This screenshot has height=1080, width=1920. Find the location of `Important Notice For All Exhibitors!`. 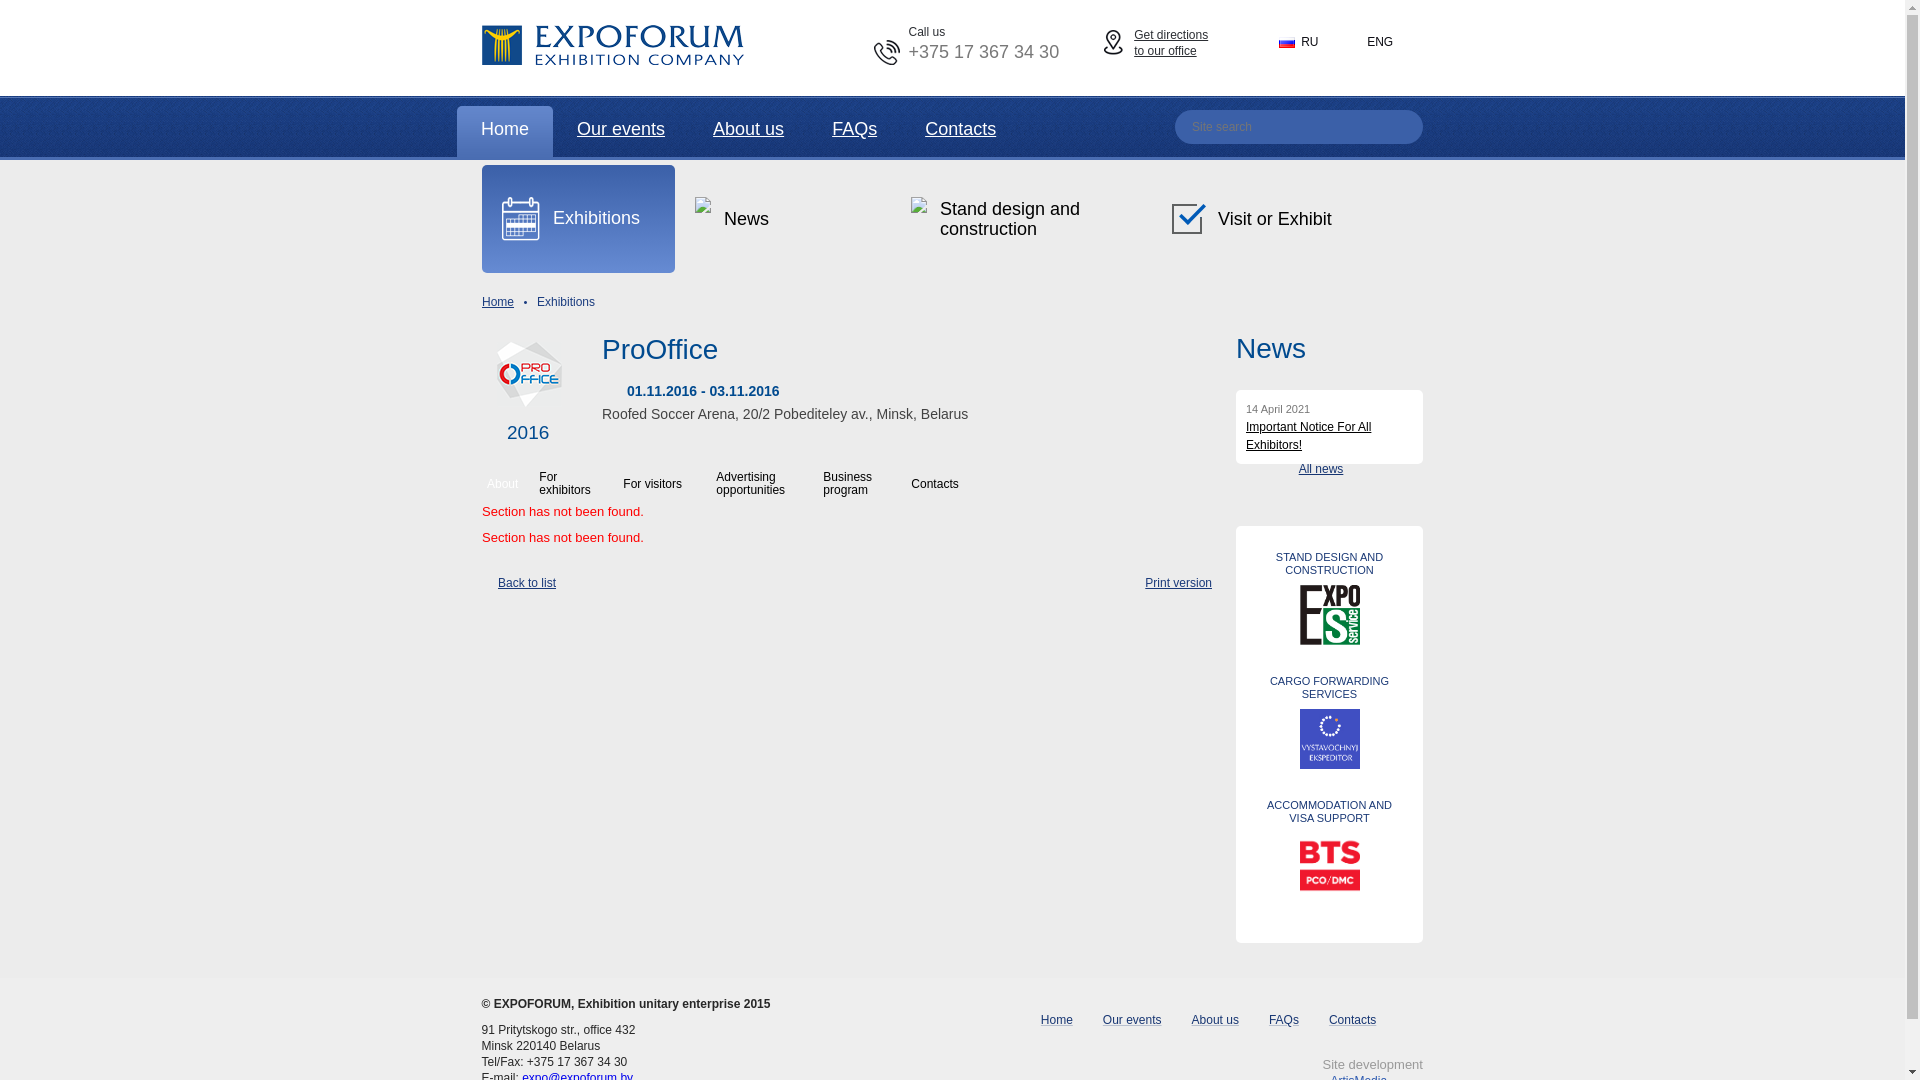

Important Notice For All Exhibitors! is located at coordinates (1308, 436).